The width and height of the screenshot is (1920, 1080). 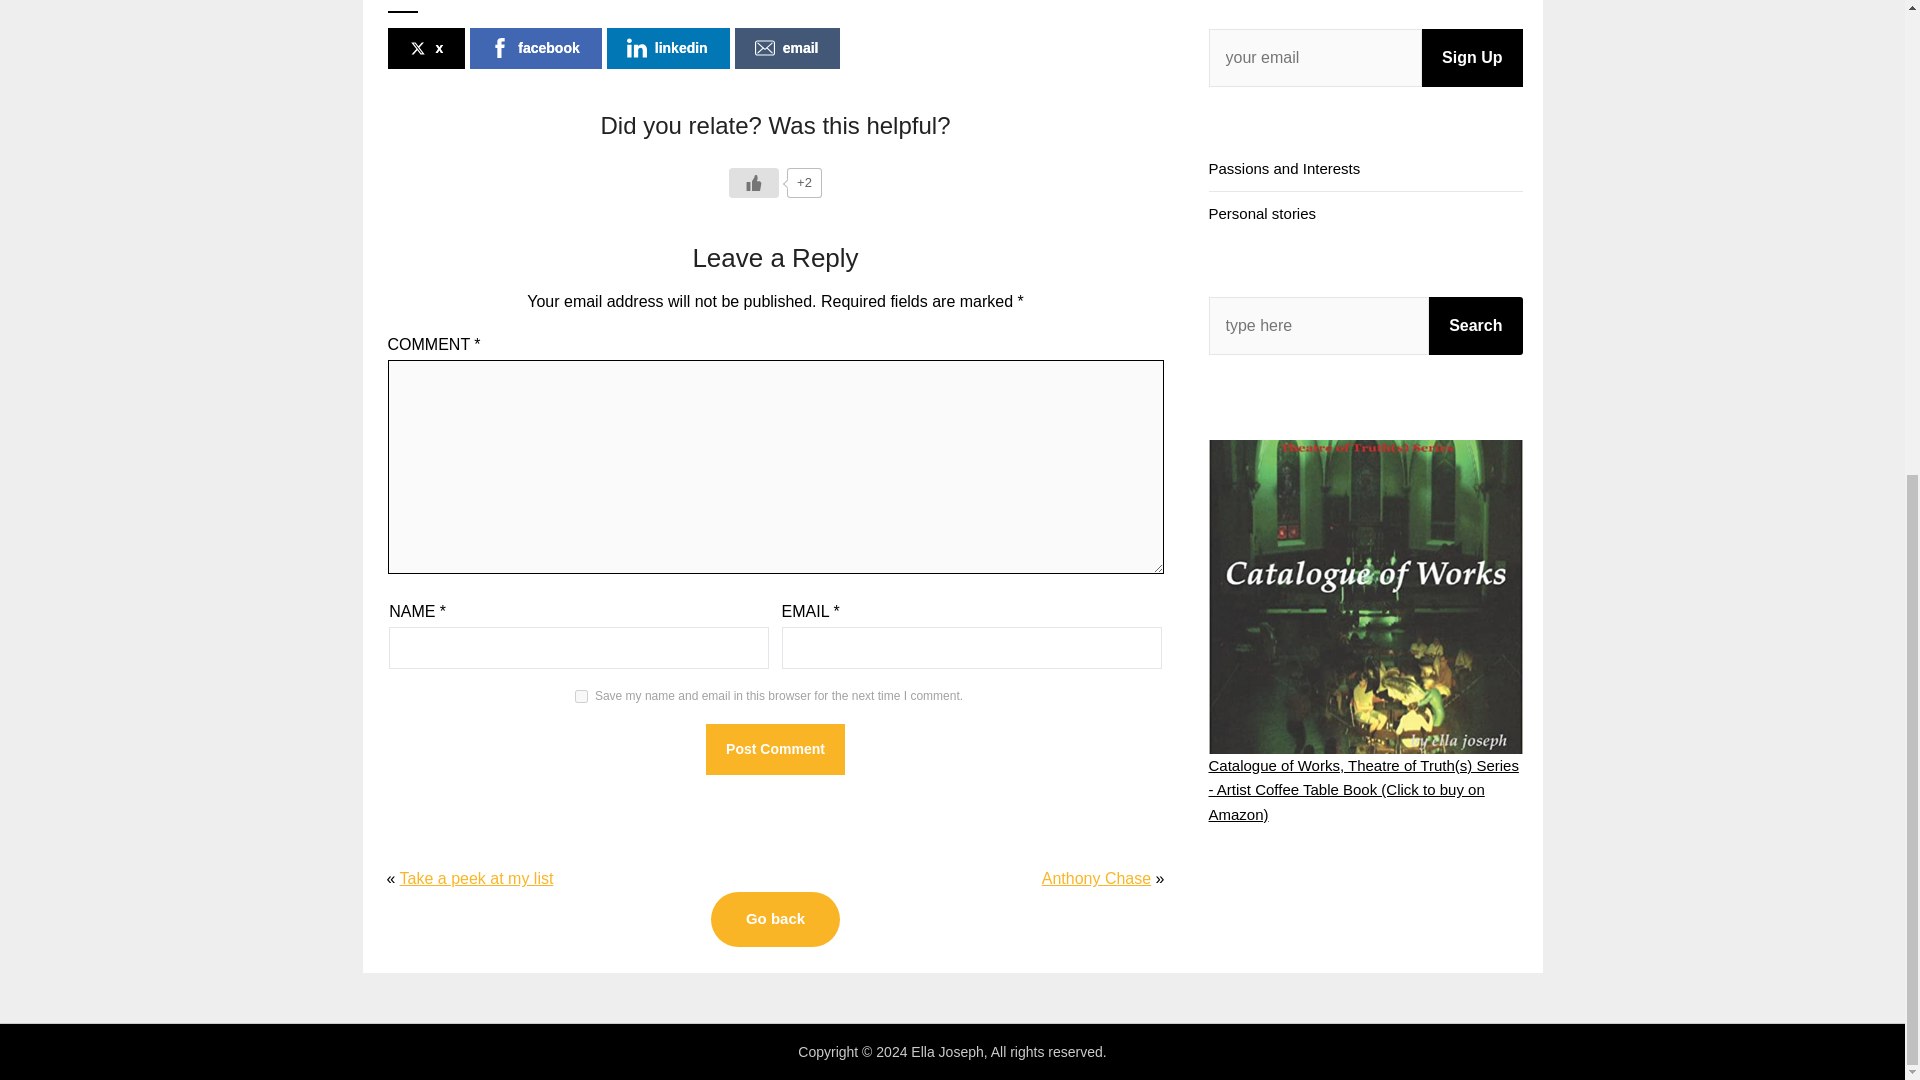 I want to click on email, so click(x=788, y=48).